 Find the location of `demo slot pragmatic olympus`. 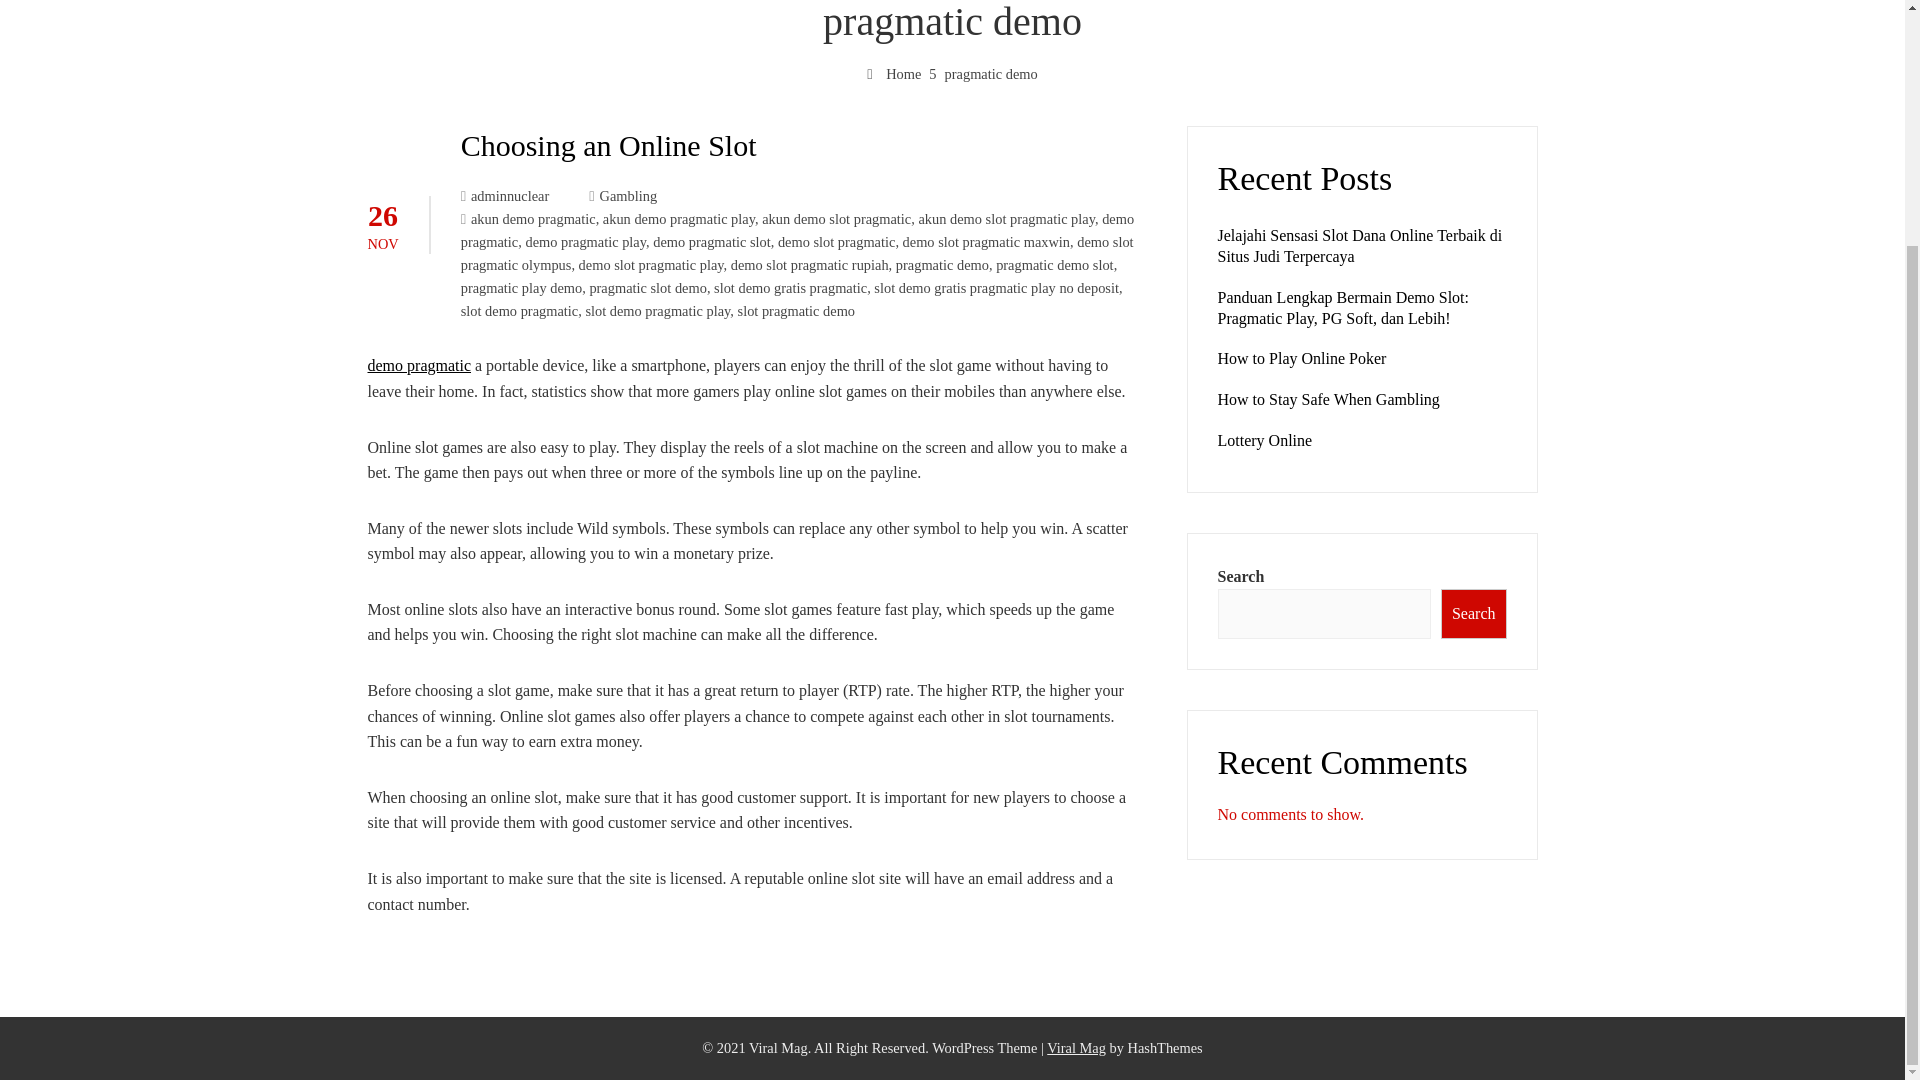

demo slot pragmatic olympus is located at coordinates (797, 254).